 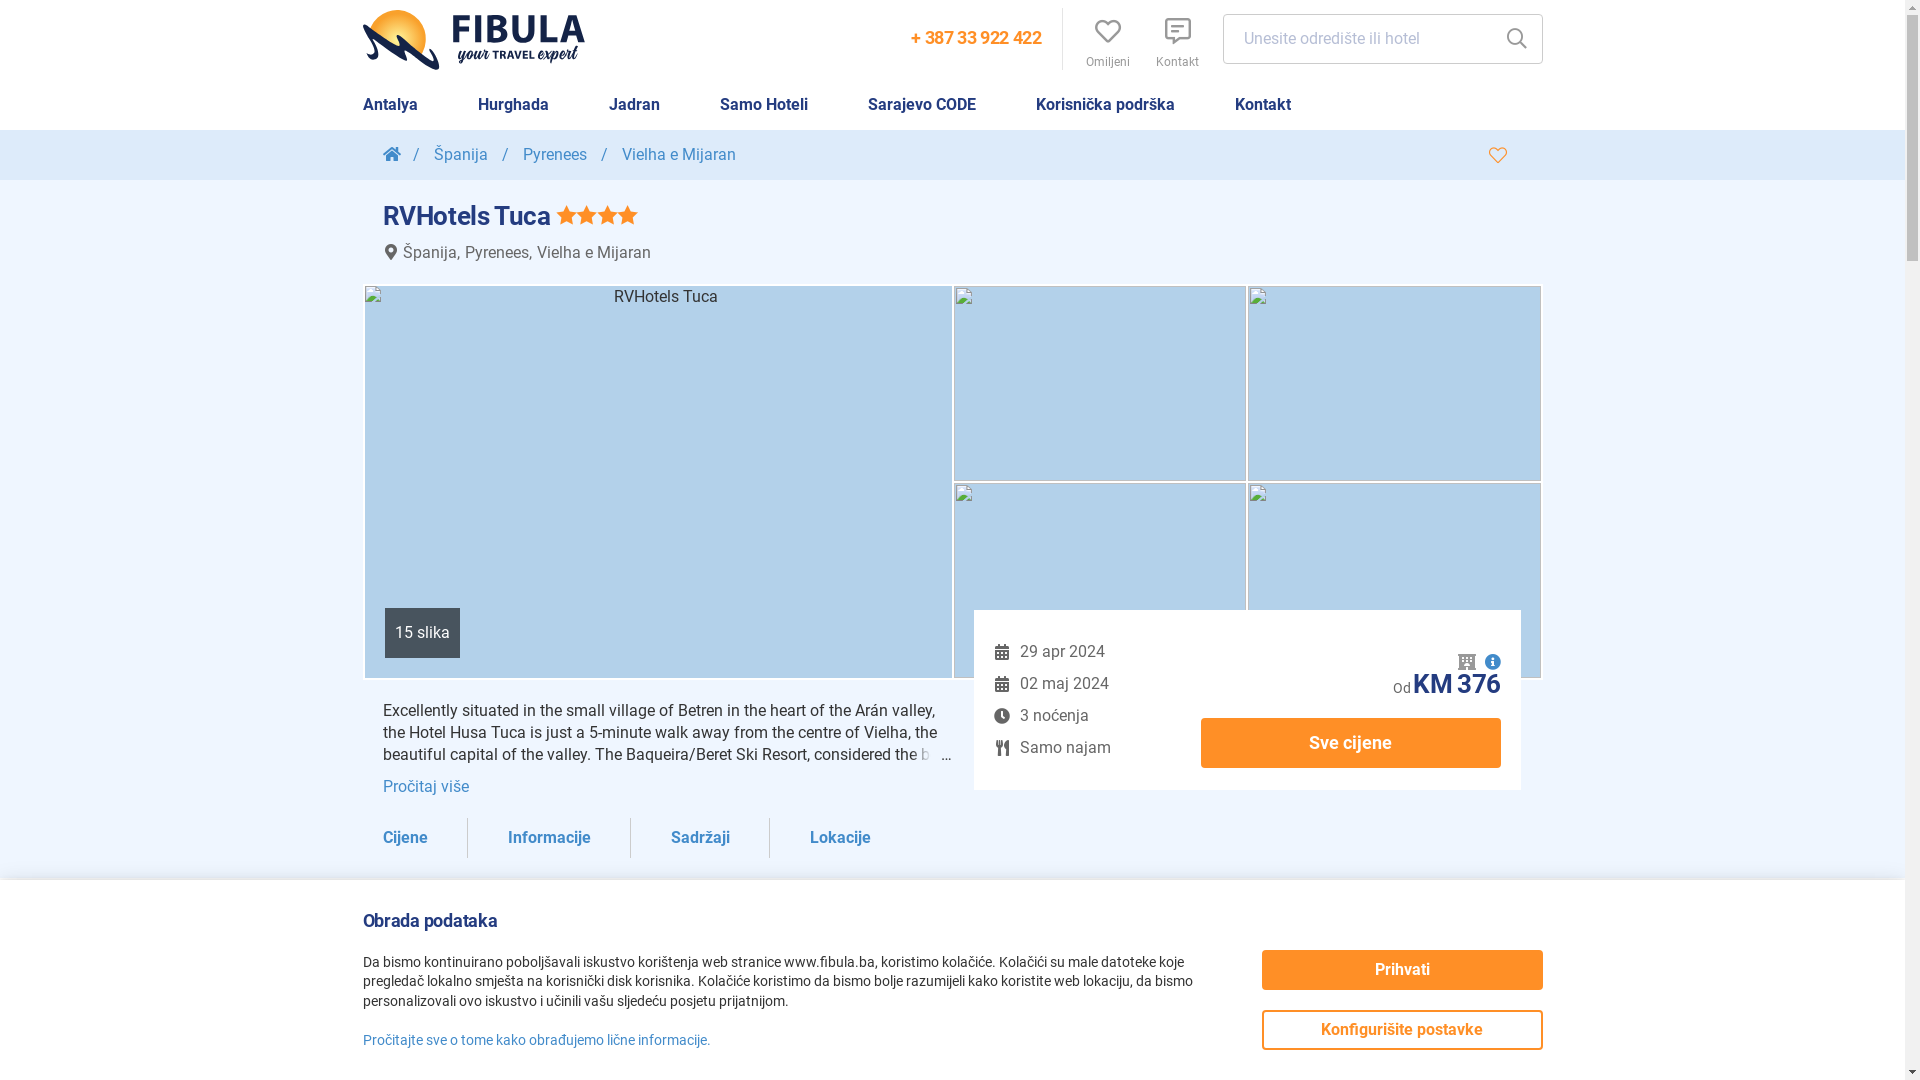 What do you see at coordinates (764, 105) in the screenshot?
I see `Samo Hoteli` at bounding box center [764, 105].